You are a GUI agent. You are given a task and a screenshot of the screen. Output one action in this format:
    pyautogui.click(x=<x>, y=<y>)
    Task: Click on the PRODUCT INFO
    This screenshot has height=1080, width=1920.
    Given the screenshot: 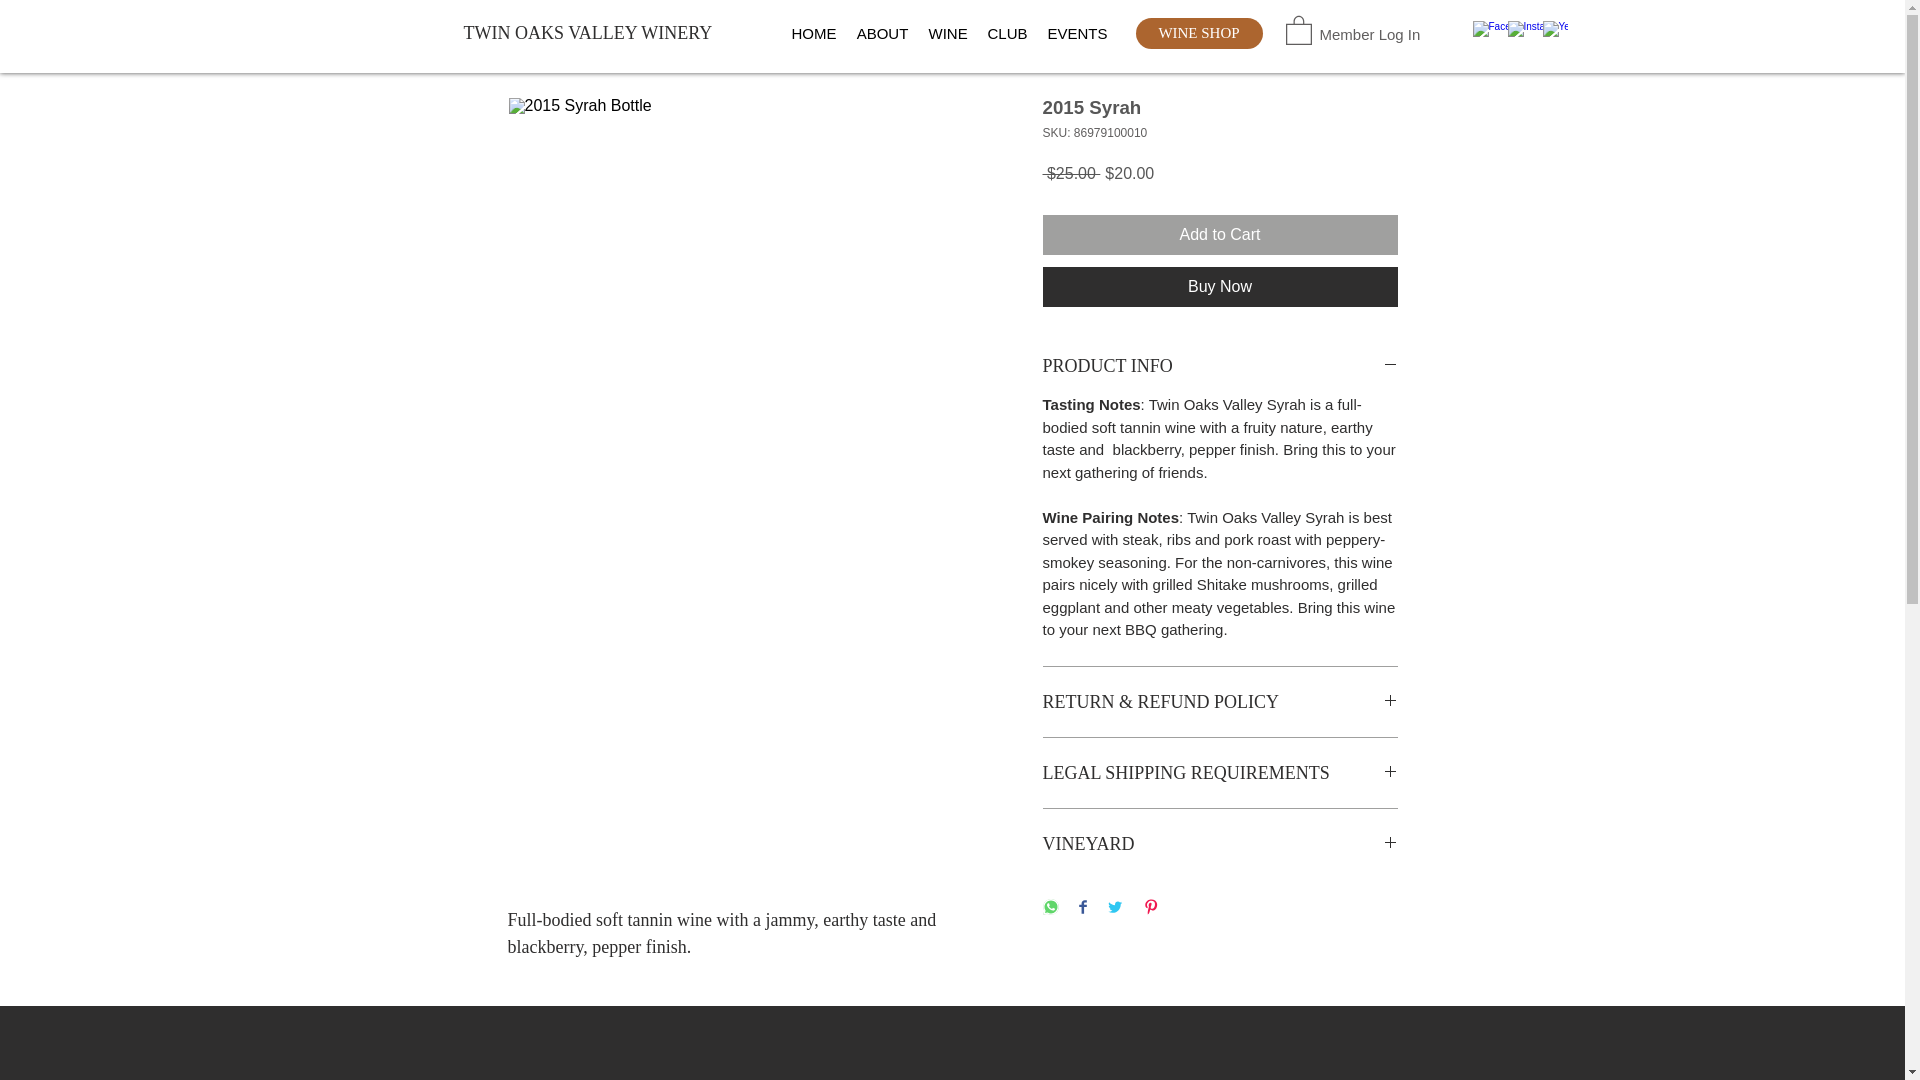 What is the action you would take?
    pyautogui.click(x=1220, y=366)
    